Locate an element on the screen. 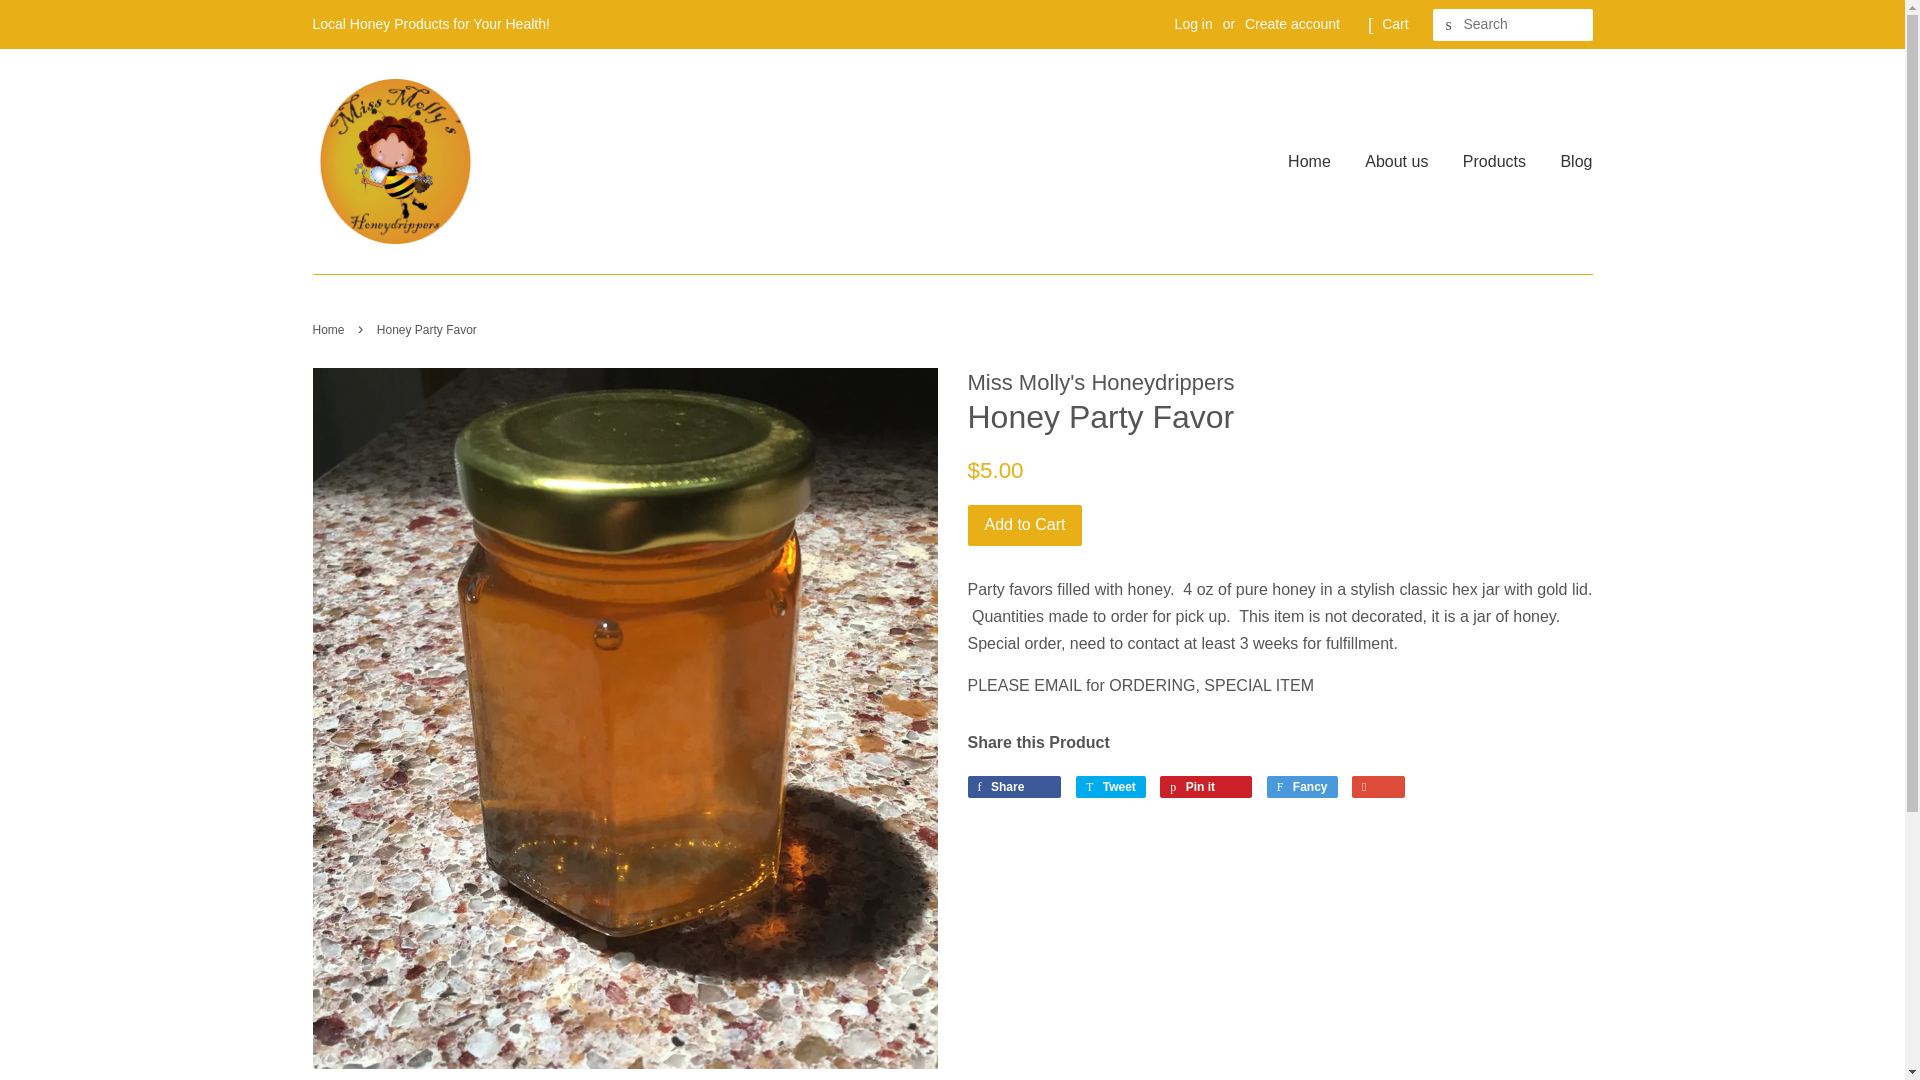 The width and height of the screenshot is (1920, 1080). Home is located at coordinates (330, 329).